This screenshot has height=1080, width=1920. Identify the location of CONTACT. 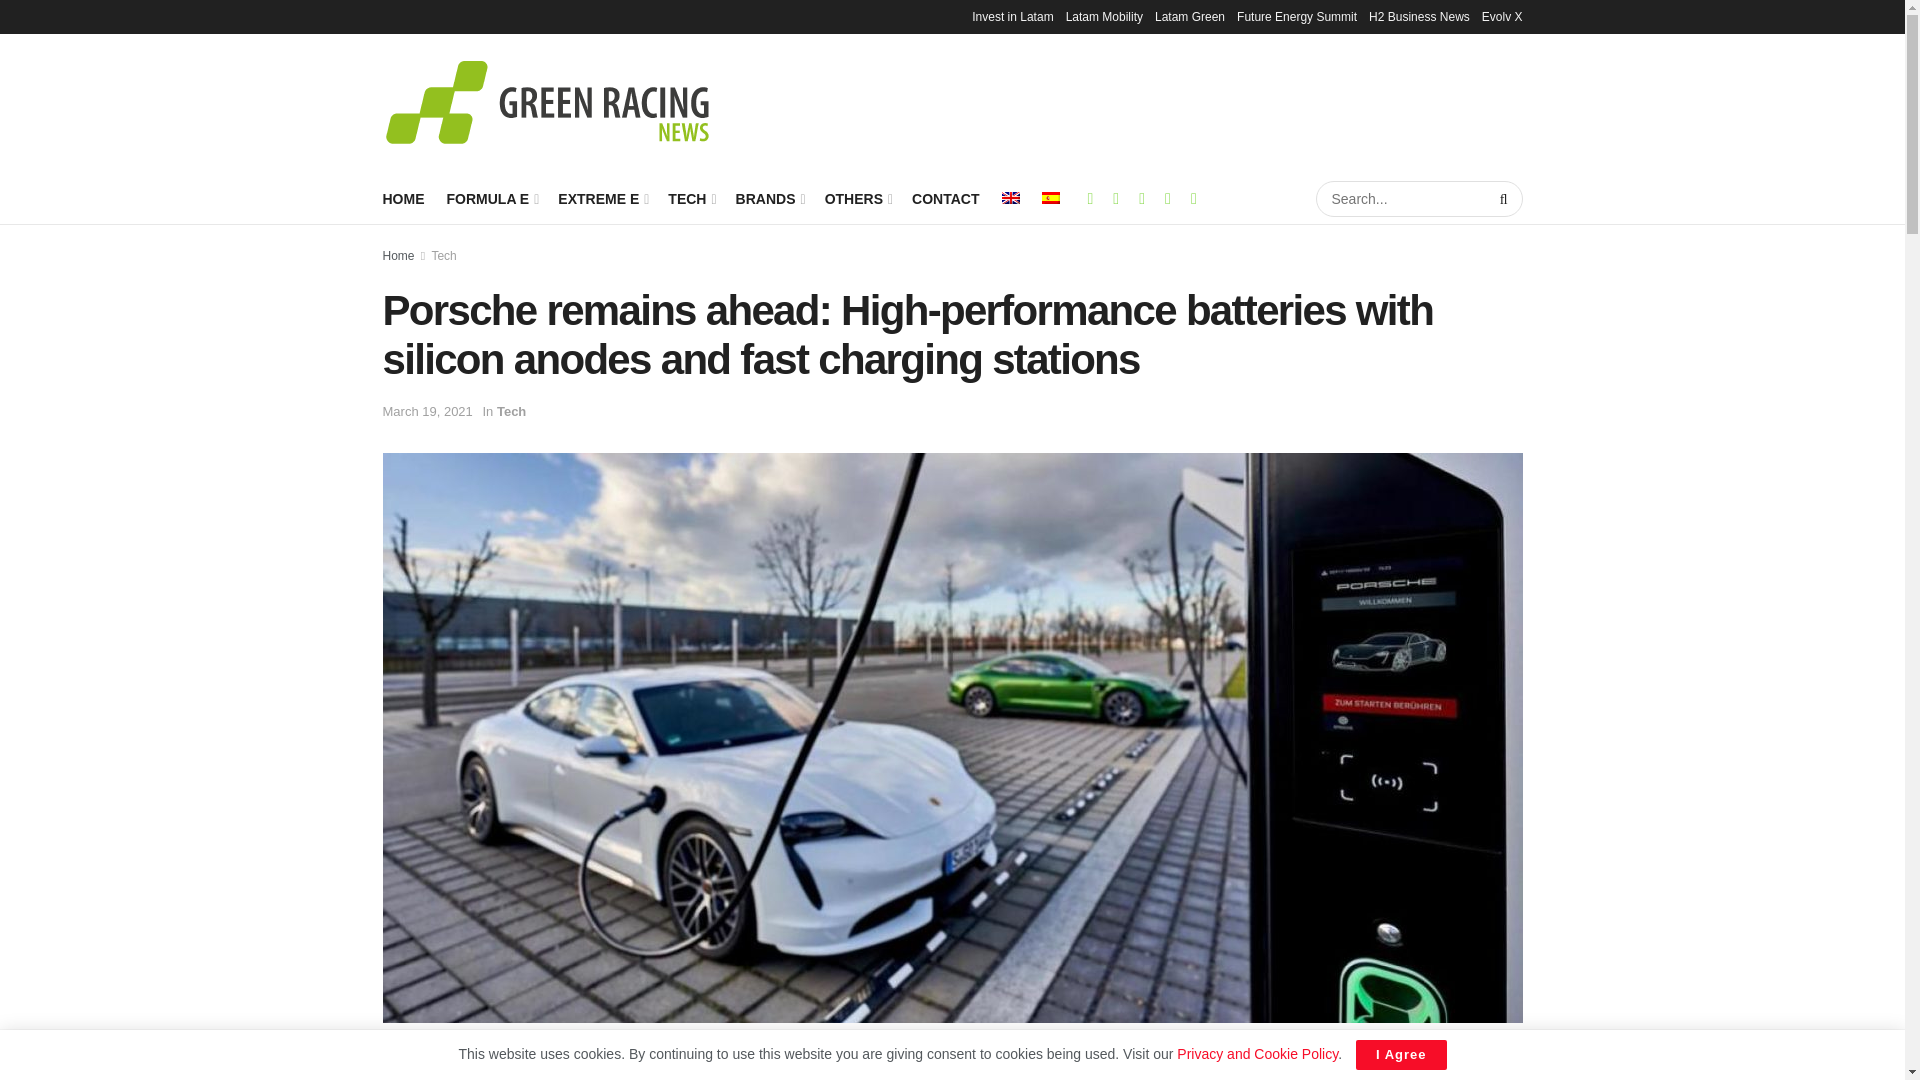
(946, 198).